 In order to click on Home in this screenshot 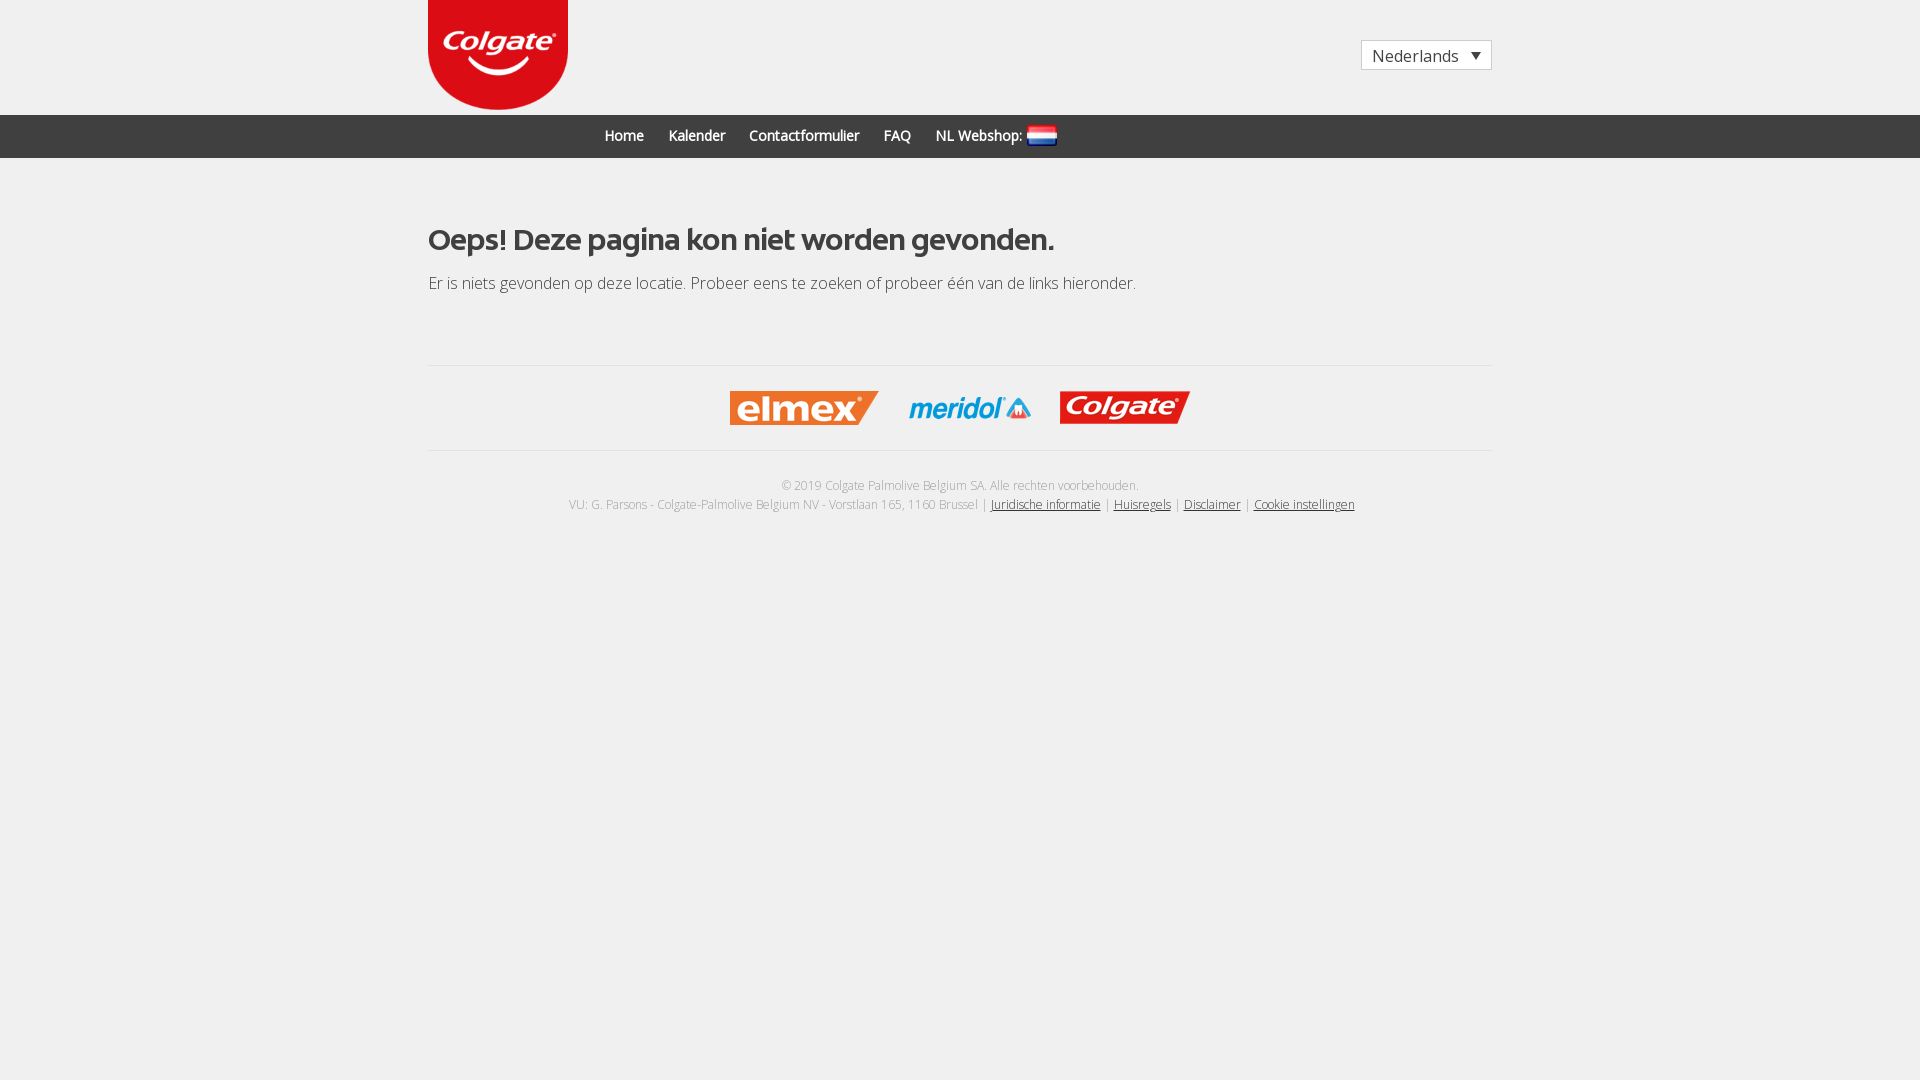, I will do `click(624, 136)`.